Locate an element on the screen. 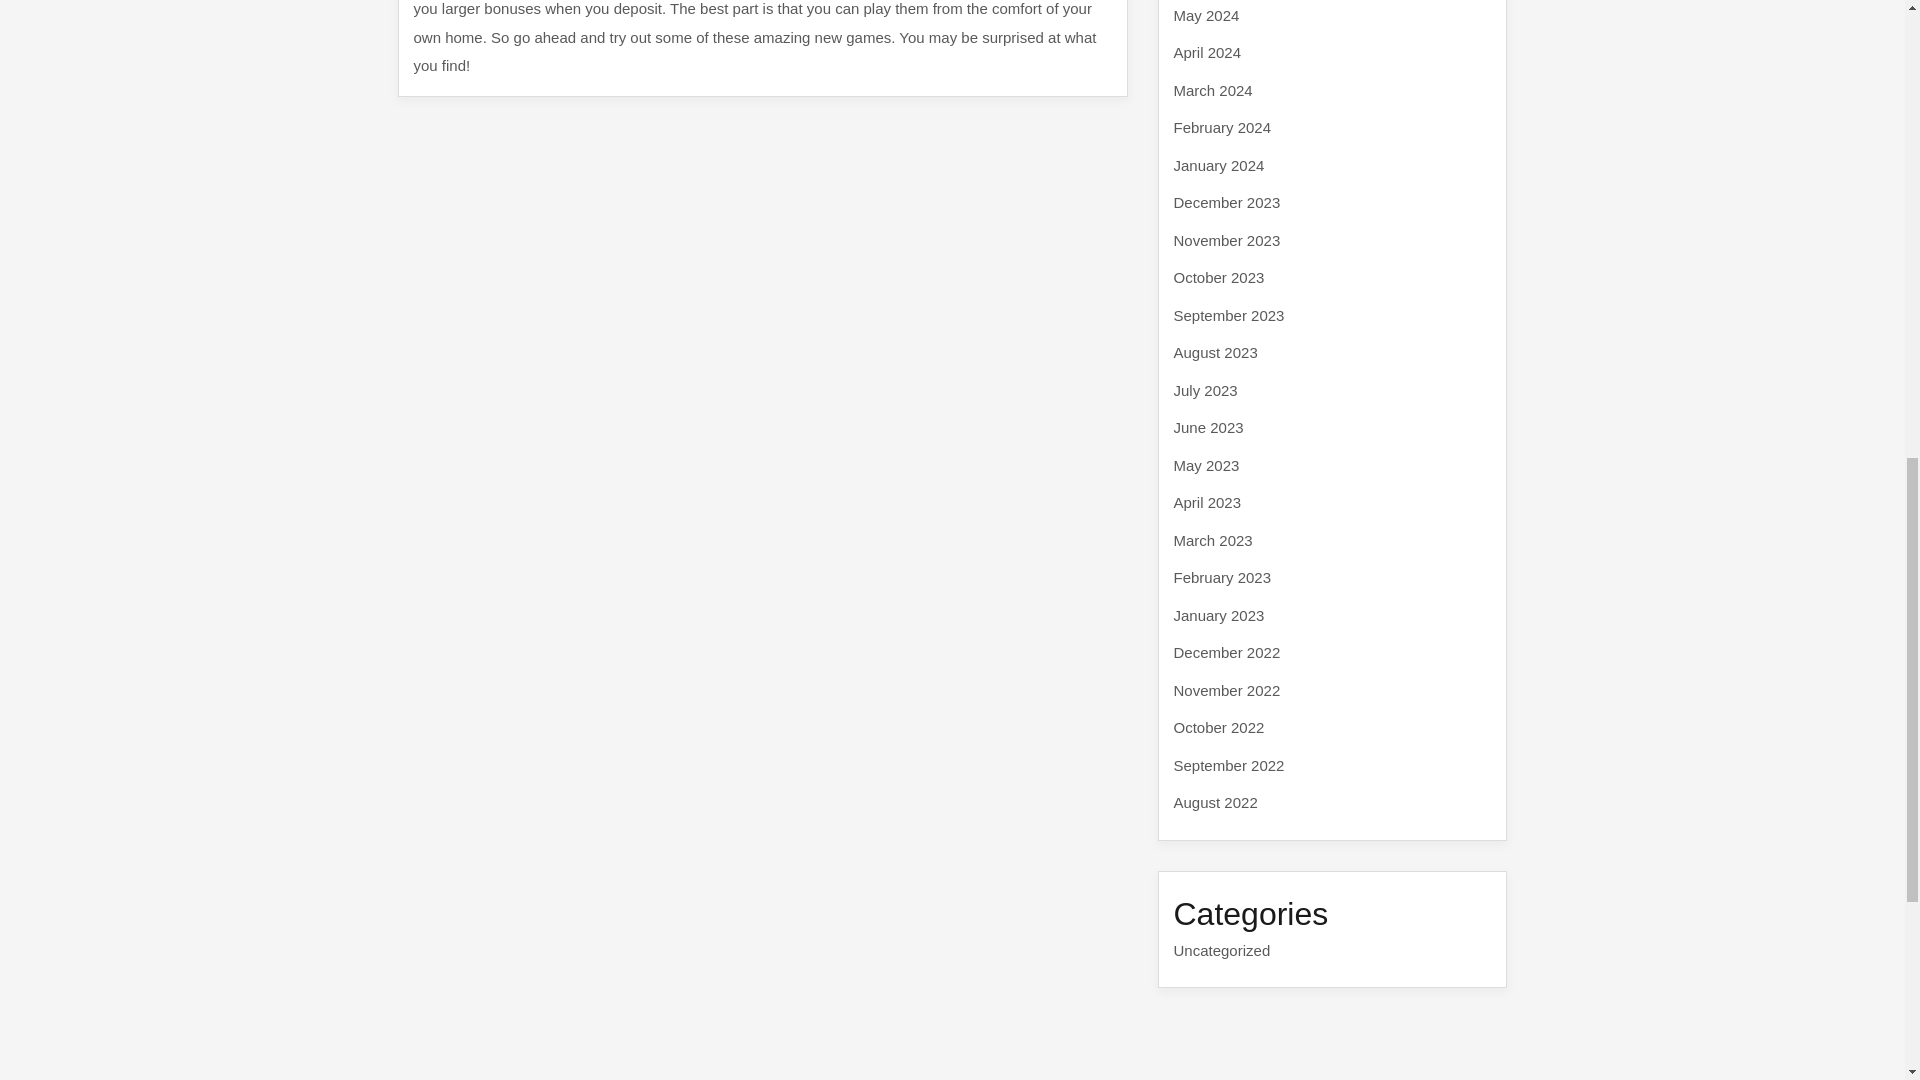 This screenshot has width=1920, height=1080. January 2024 is located at coordinates (1219, 164).